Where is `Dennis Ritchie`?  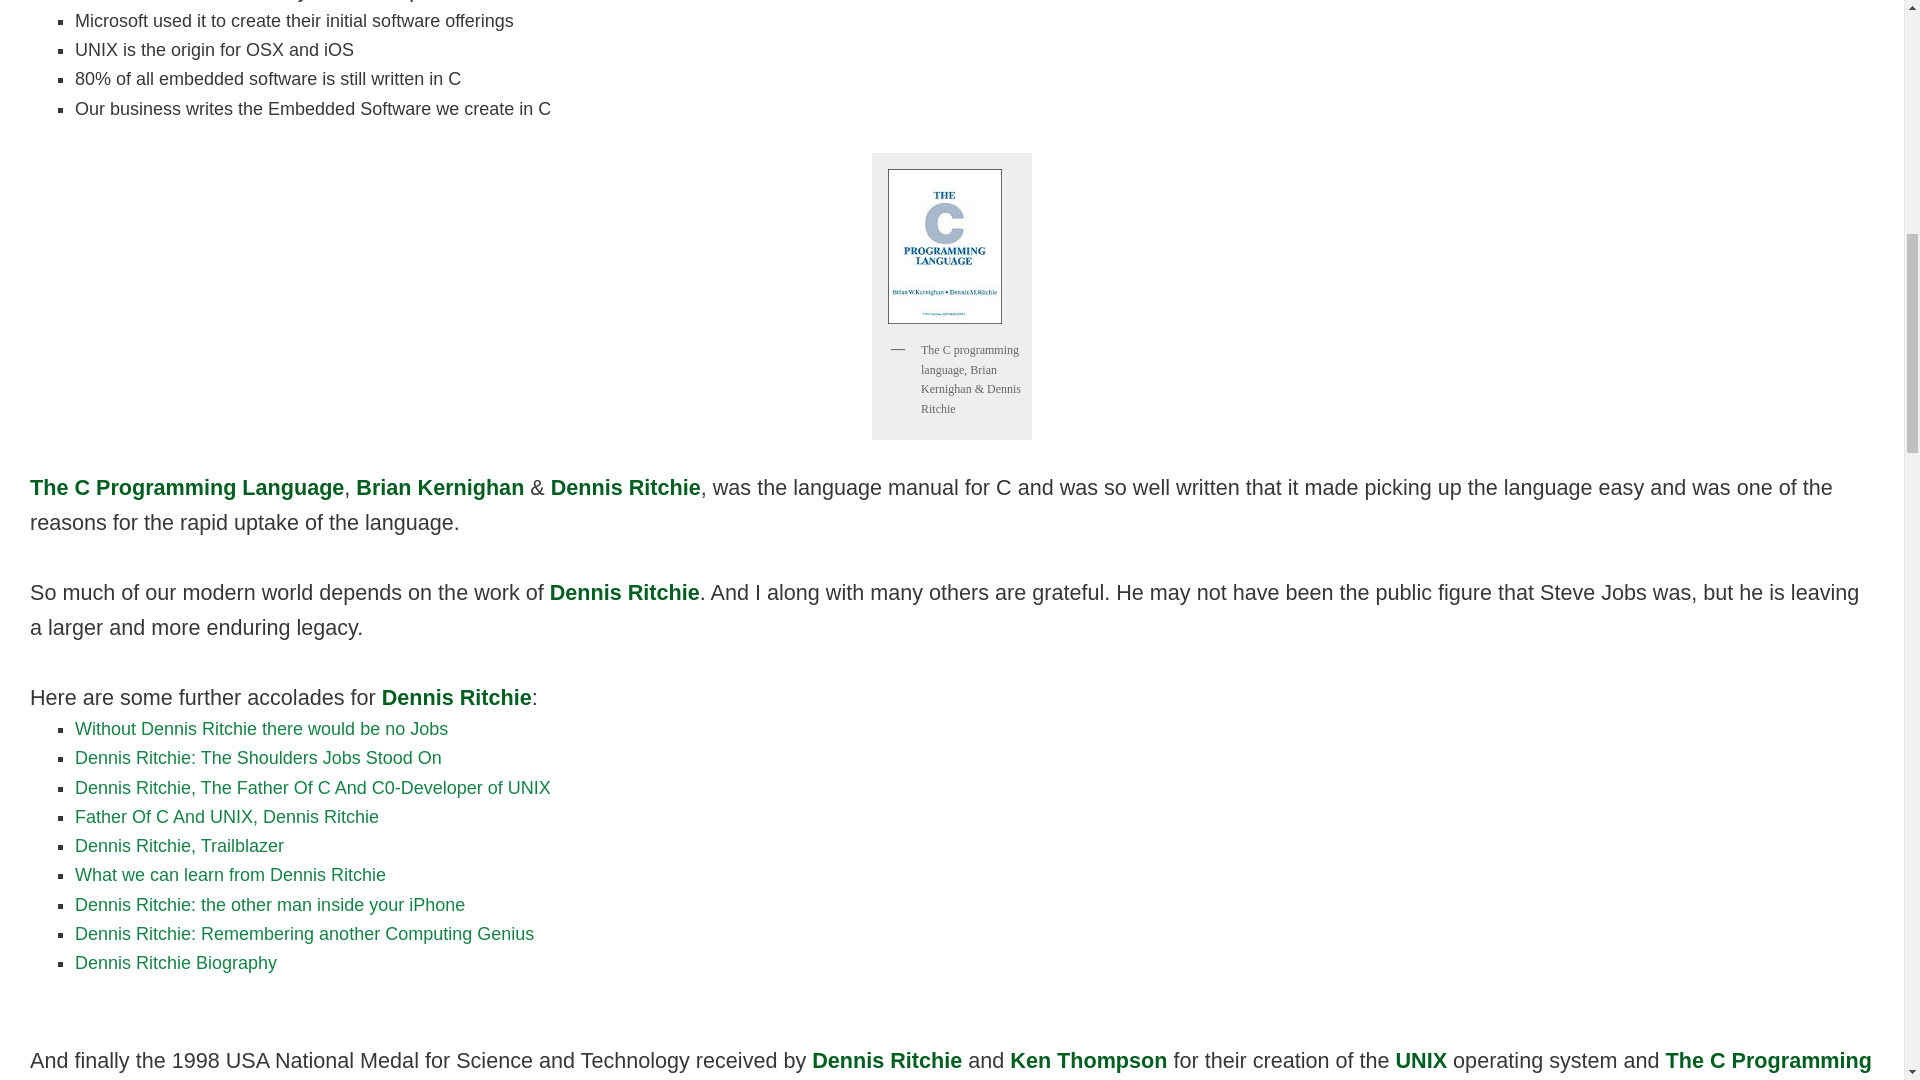 Dennis Ritchie is located at coordinates (312, 788).